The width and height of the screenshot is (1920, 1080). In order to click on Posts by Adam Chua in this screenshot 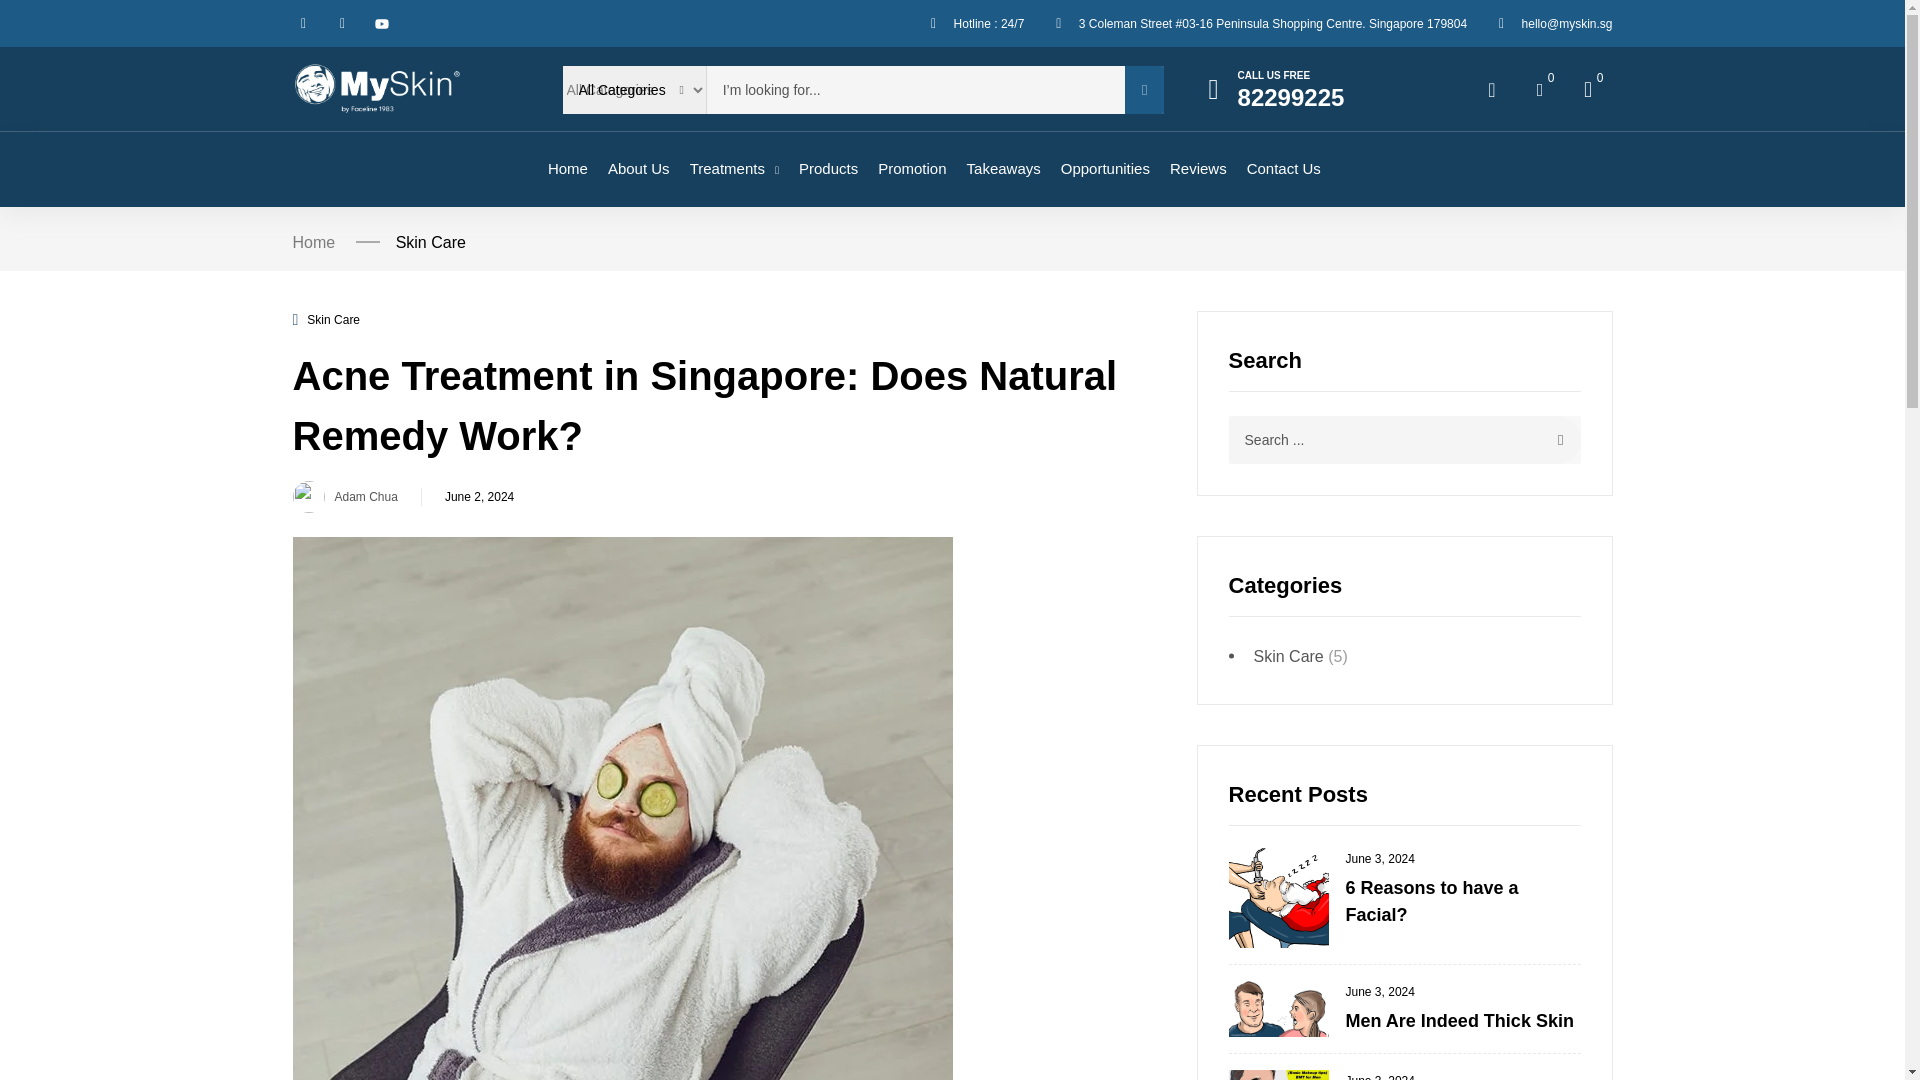, I will do `click(366, 497)`.